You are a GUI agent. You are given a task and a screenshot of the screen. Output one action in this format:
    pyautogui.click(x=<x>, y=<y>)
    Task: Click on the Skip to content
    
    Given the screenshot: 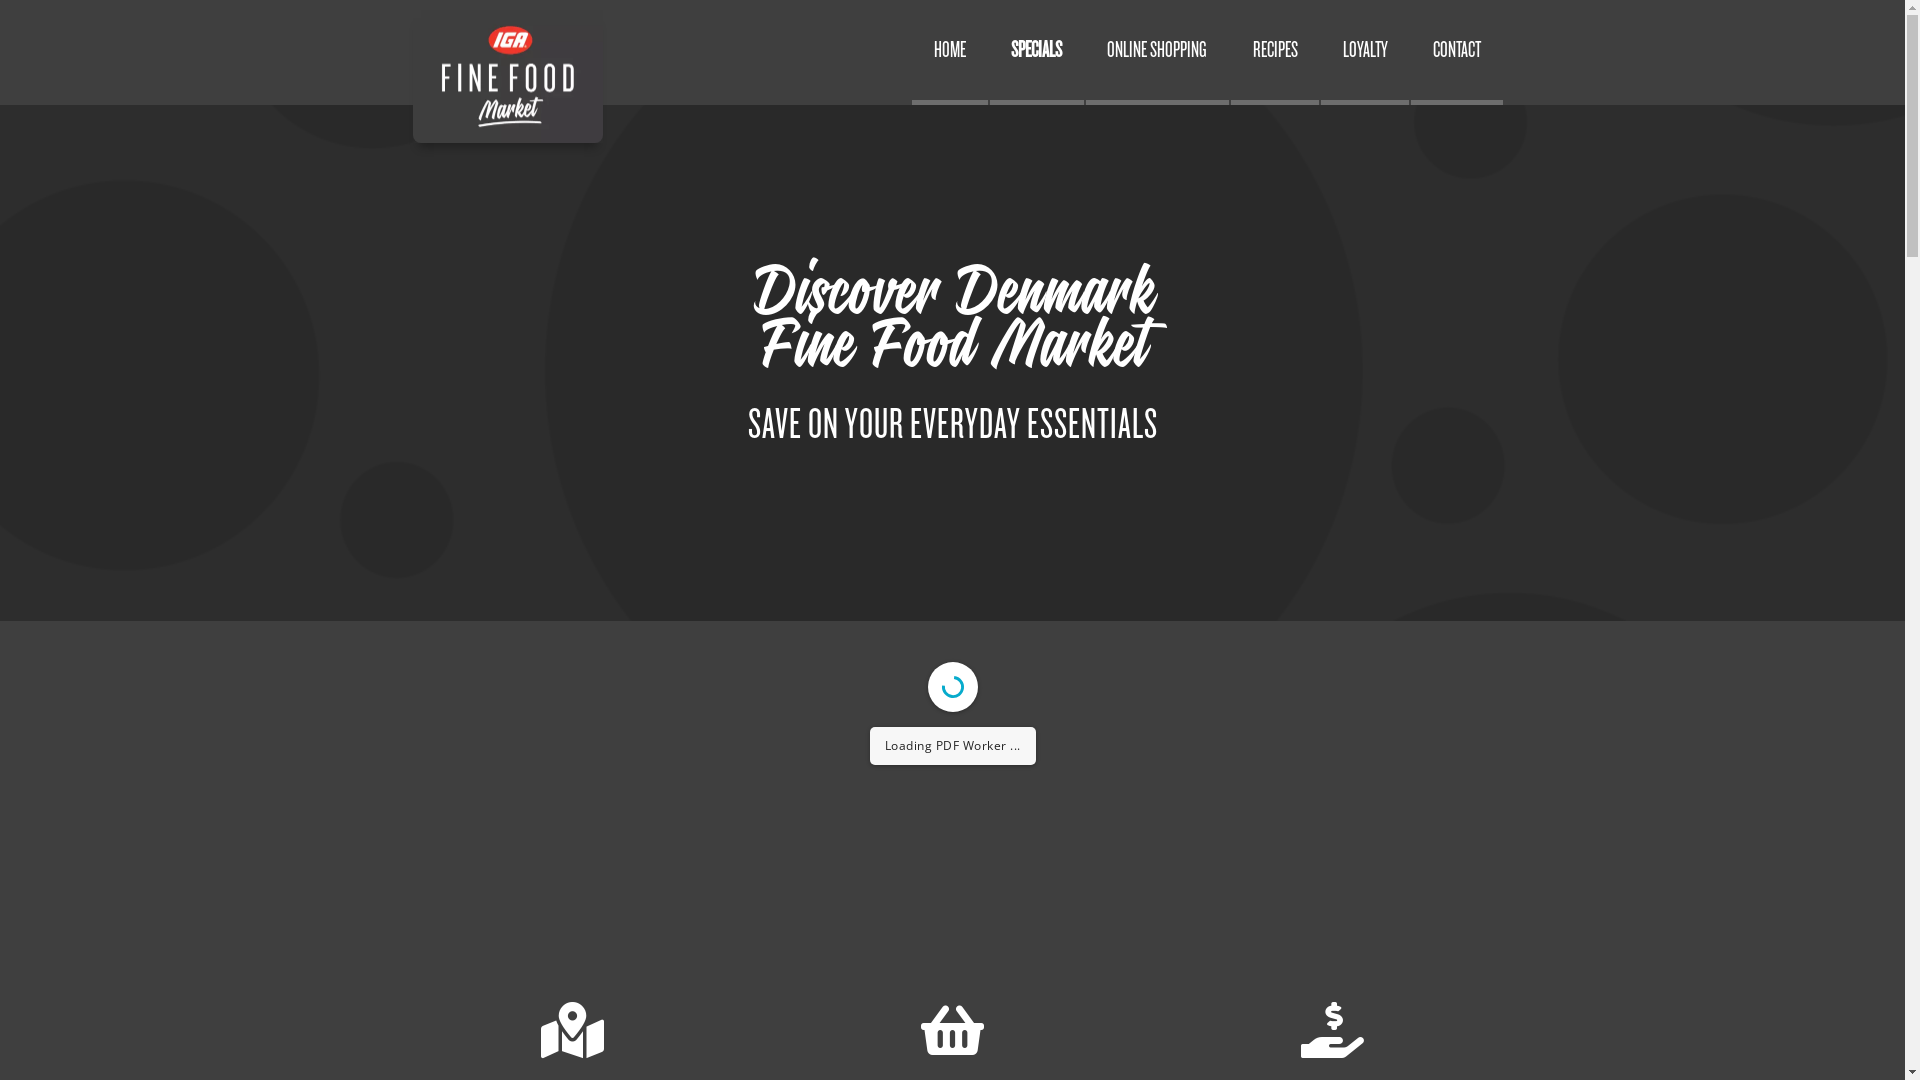 What is the action you would take?
    pyautogui.click(x=0, y=0)
    